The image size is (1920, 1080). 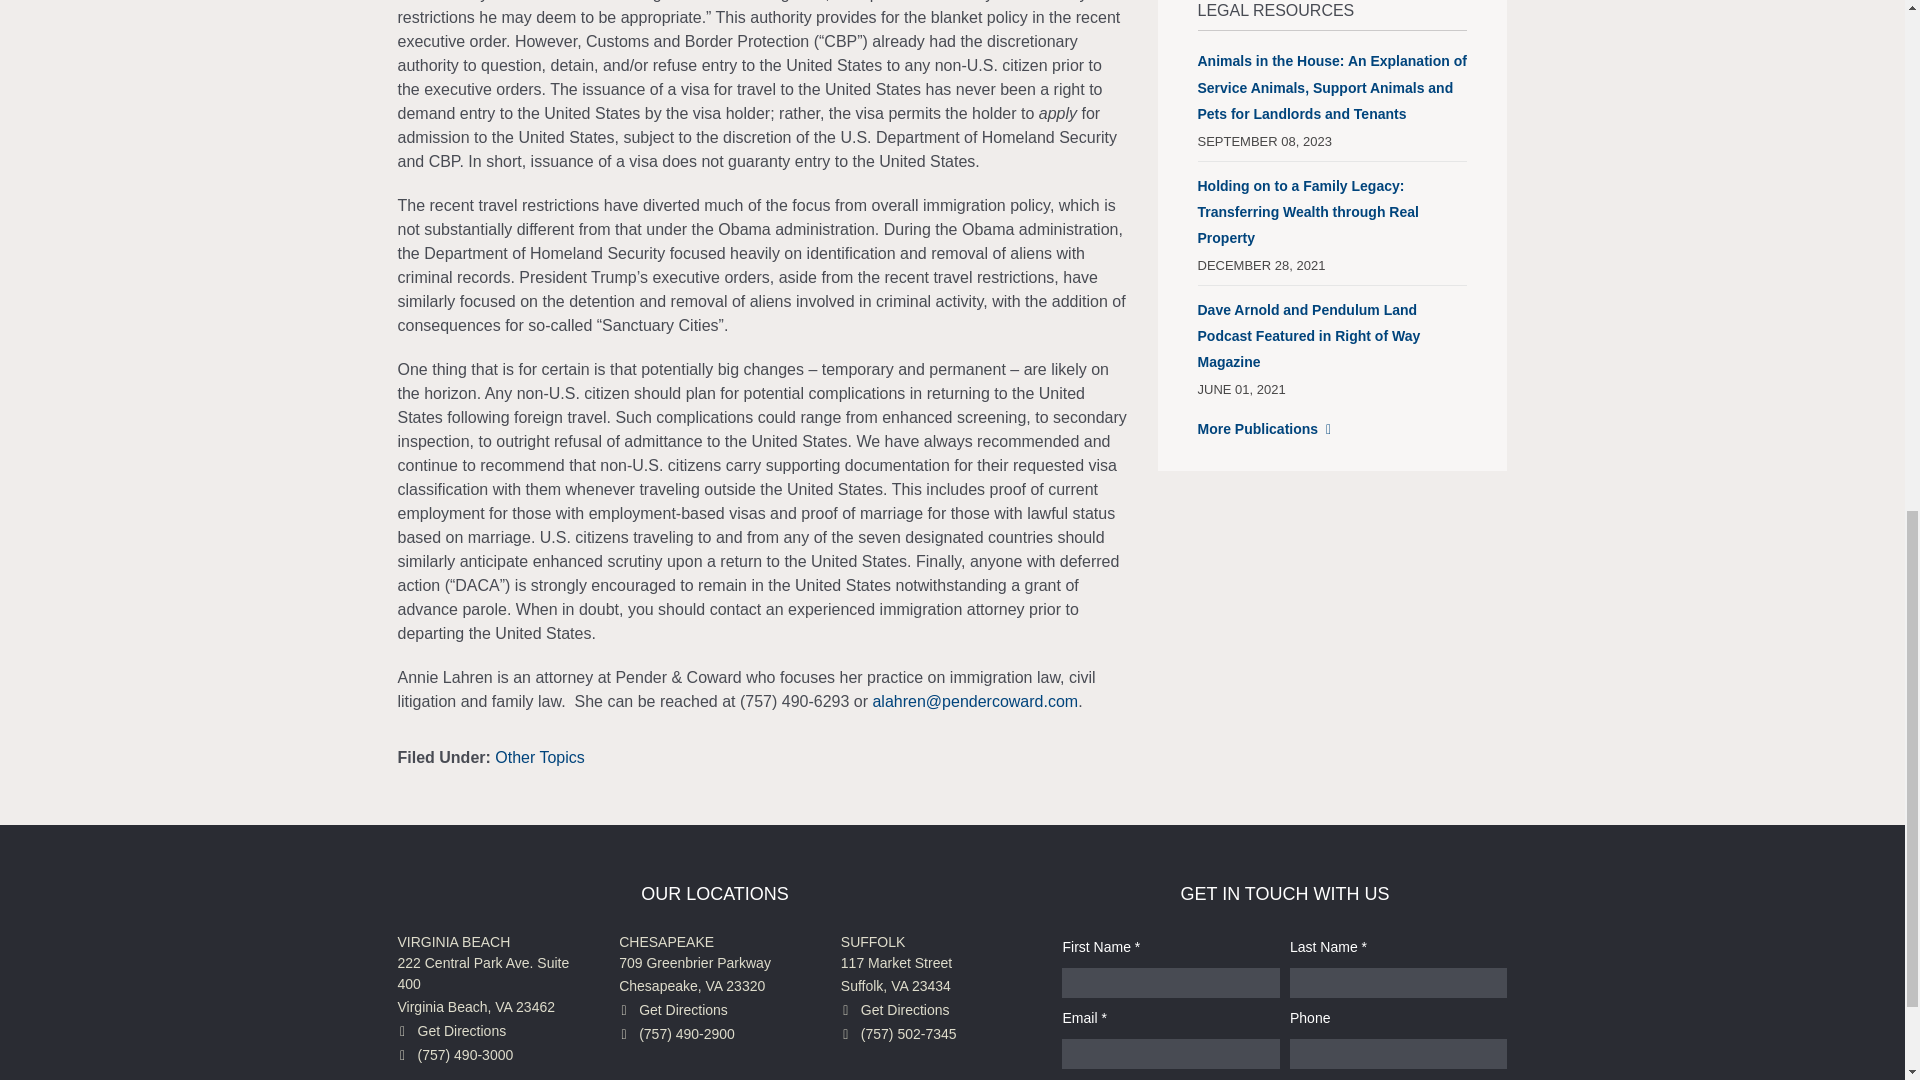 What do you see at coordinates (540, 756) in the screenshot?
I see `Go to the category page for Other Topics` at bounding box center [540, 756].